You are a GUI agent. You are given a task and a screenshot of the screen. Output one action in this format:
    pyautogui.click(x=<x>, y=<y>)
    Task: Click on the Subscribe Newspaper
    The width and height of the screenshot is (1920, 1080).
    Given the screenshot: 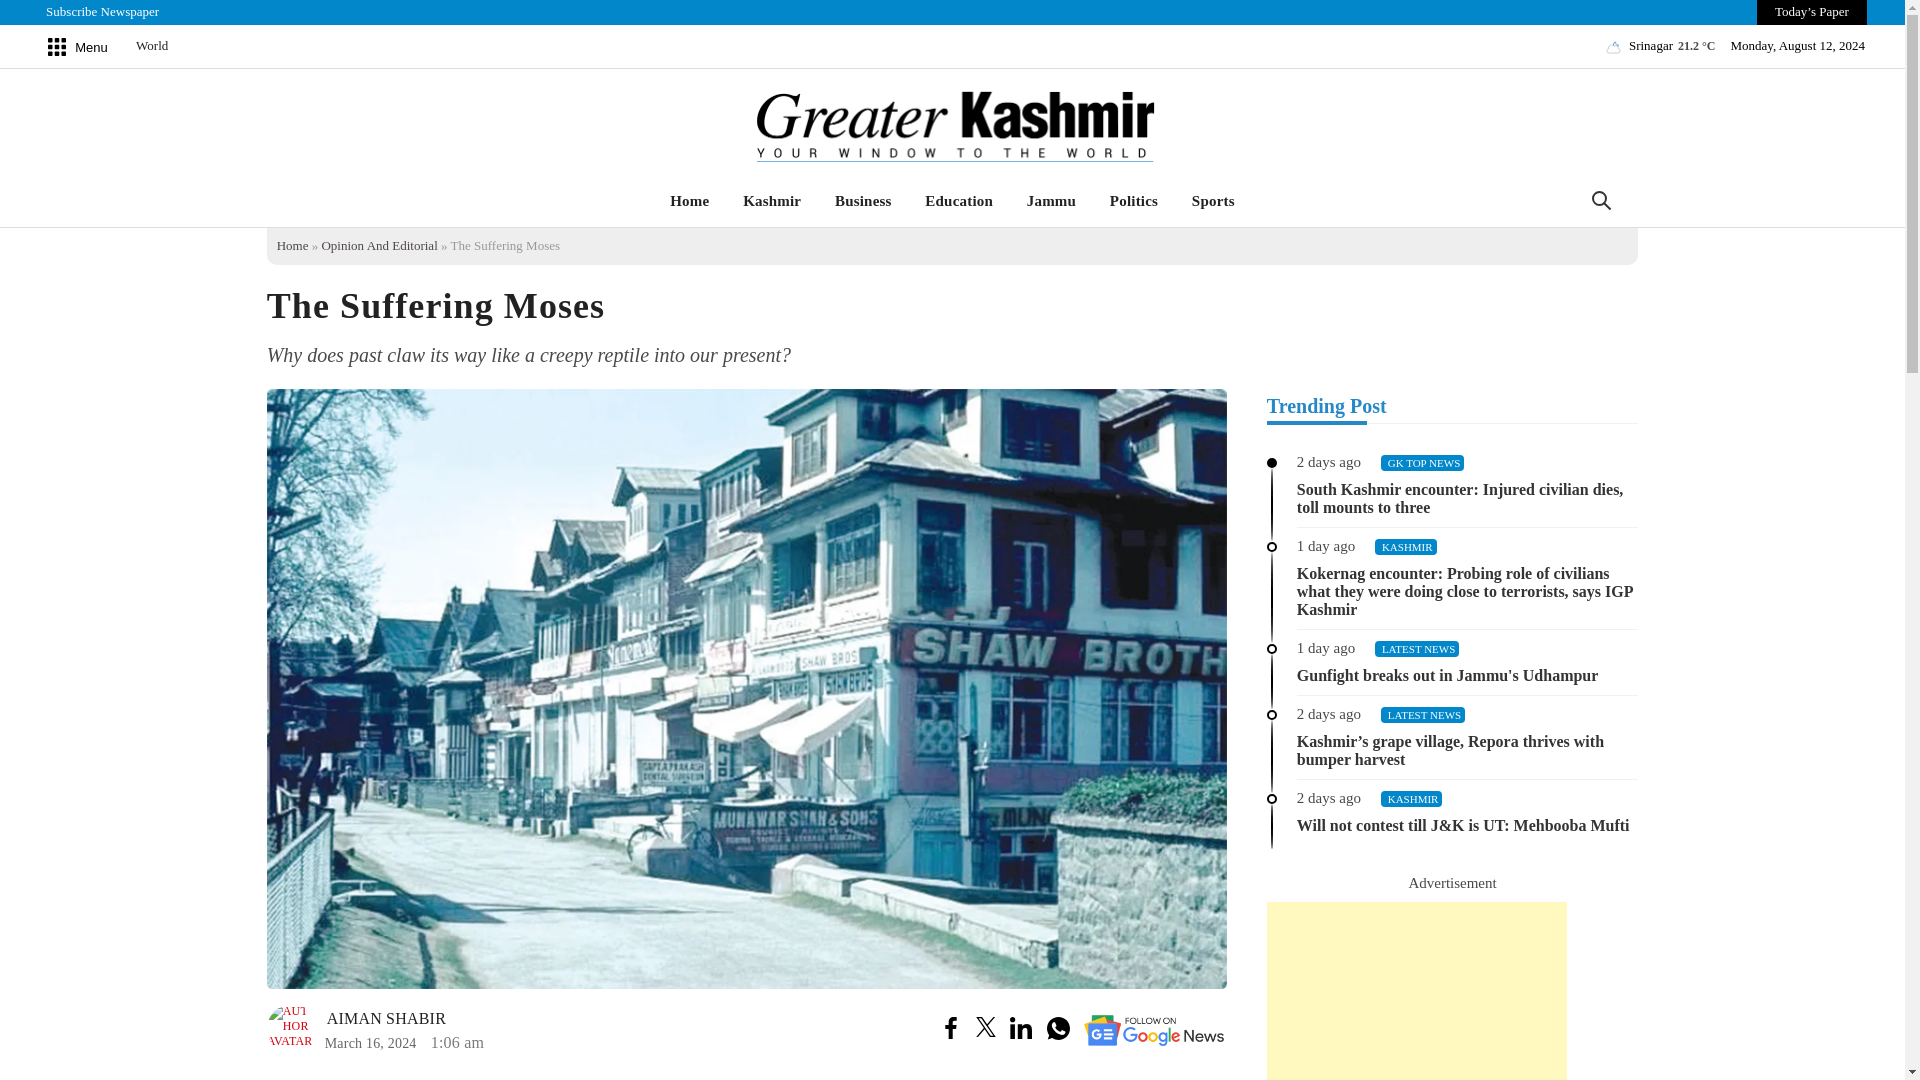 What is the action you would take?
    pyautogui.click(x=102, y=12)
    